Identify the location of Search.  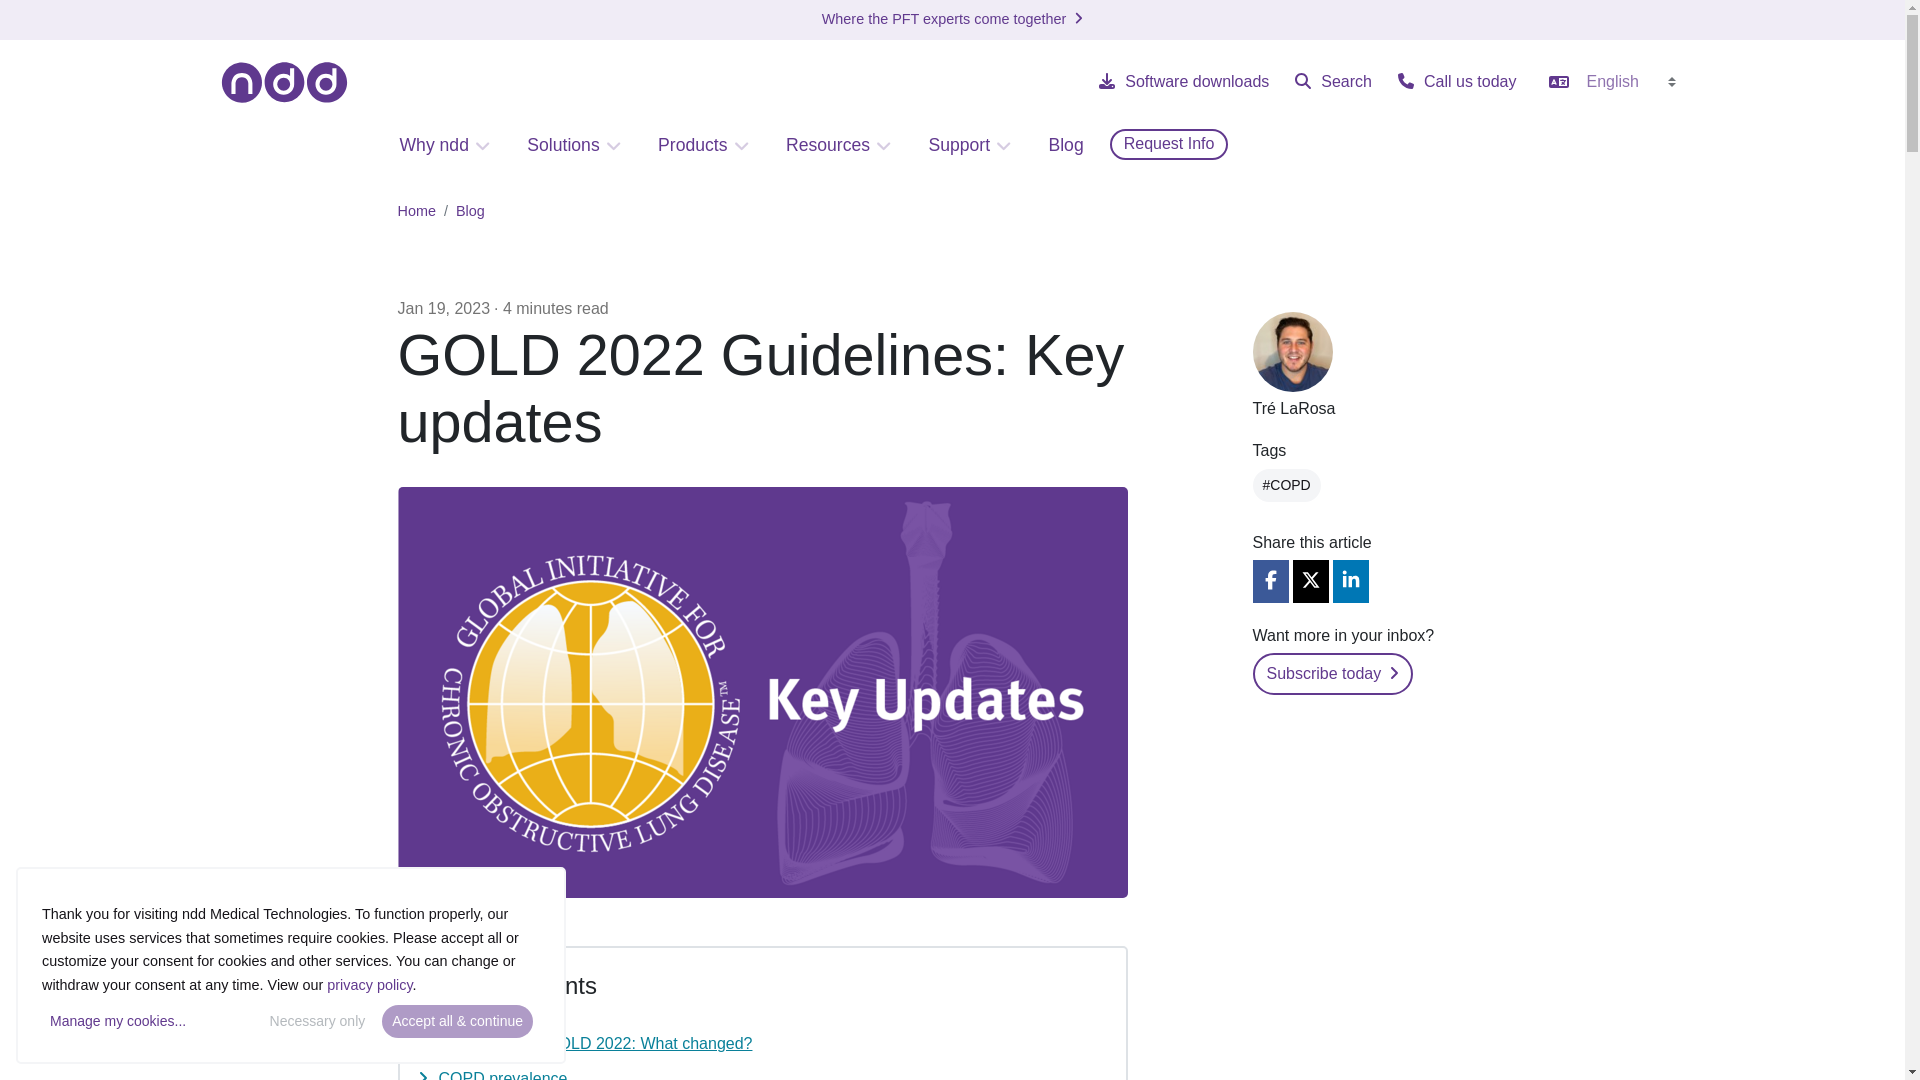
(1332, 81).